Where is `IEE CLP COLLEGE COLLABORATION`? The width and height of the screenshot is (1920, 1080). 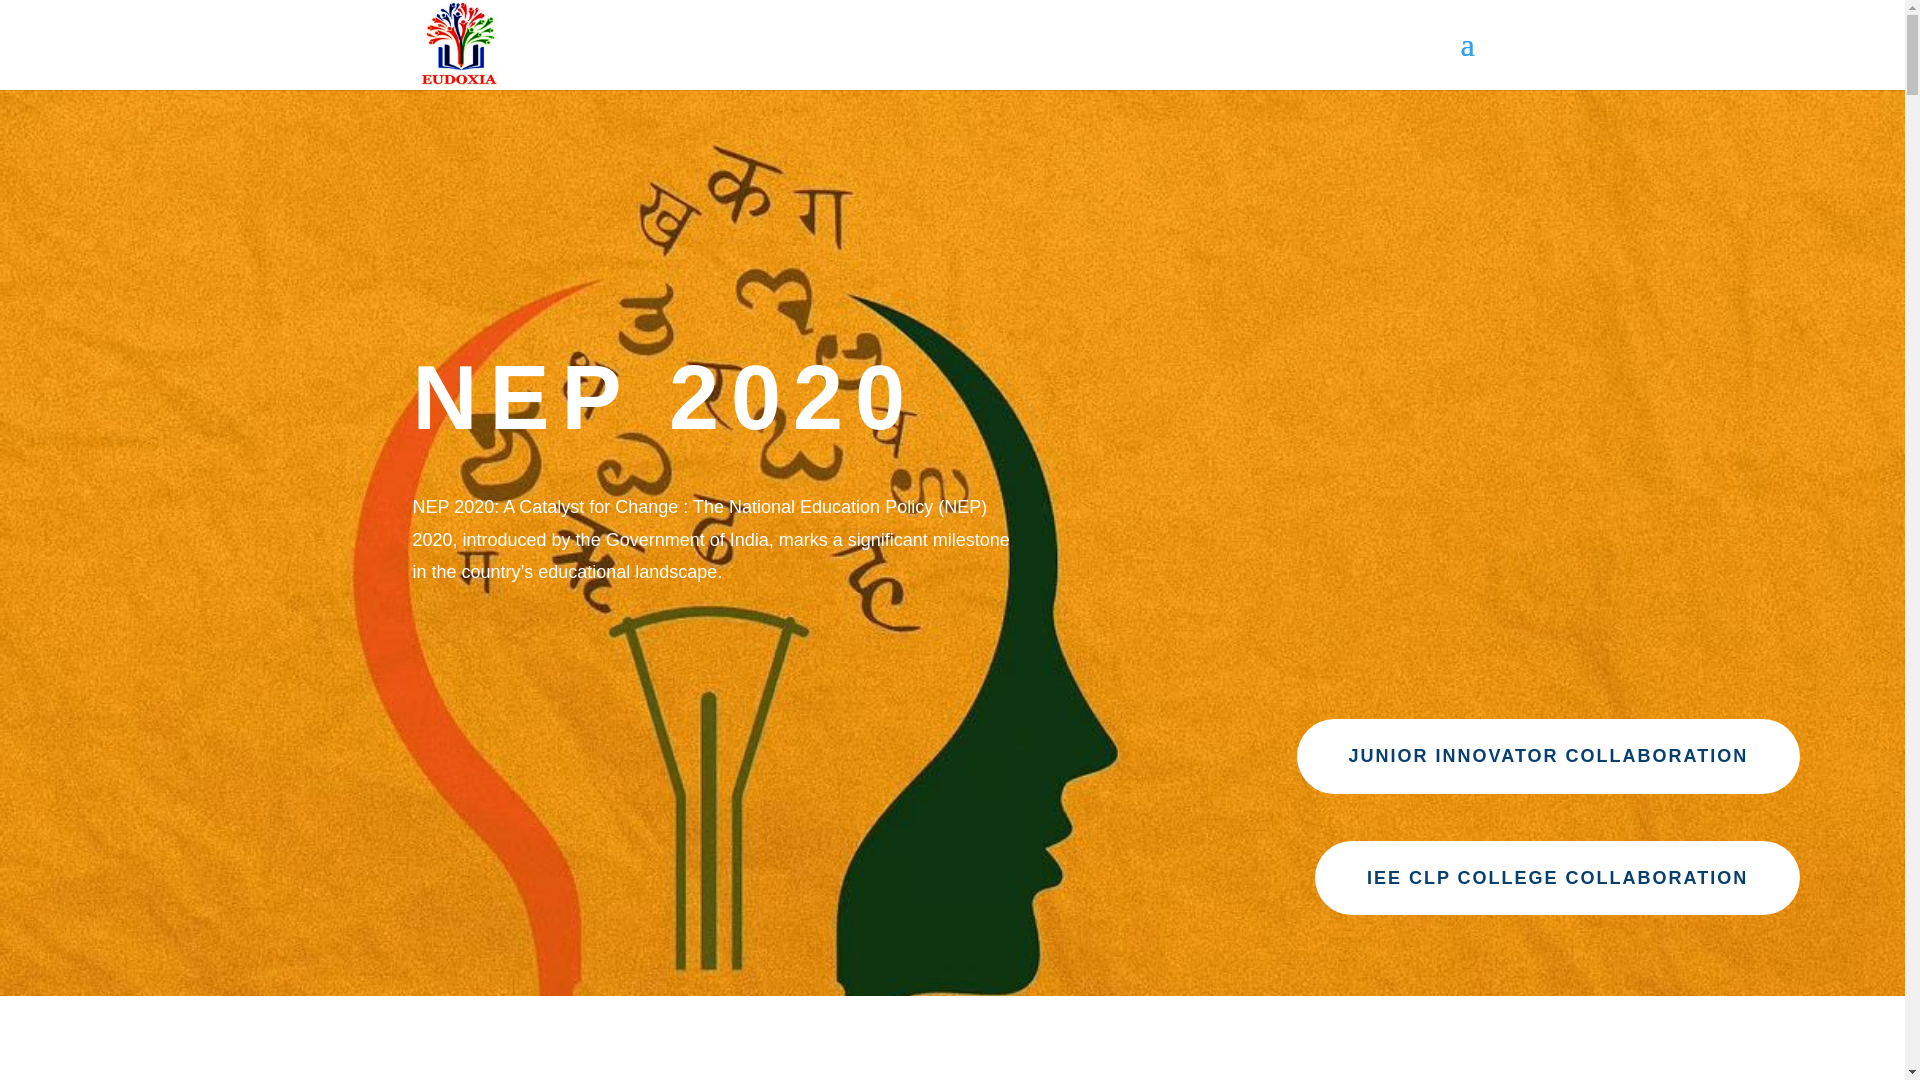 IEE CLP COLLEGE COLLABORATION is located at coordinates (1558, 878).